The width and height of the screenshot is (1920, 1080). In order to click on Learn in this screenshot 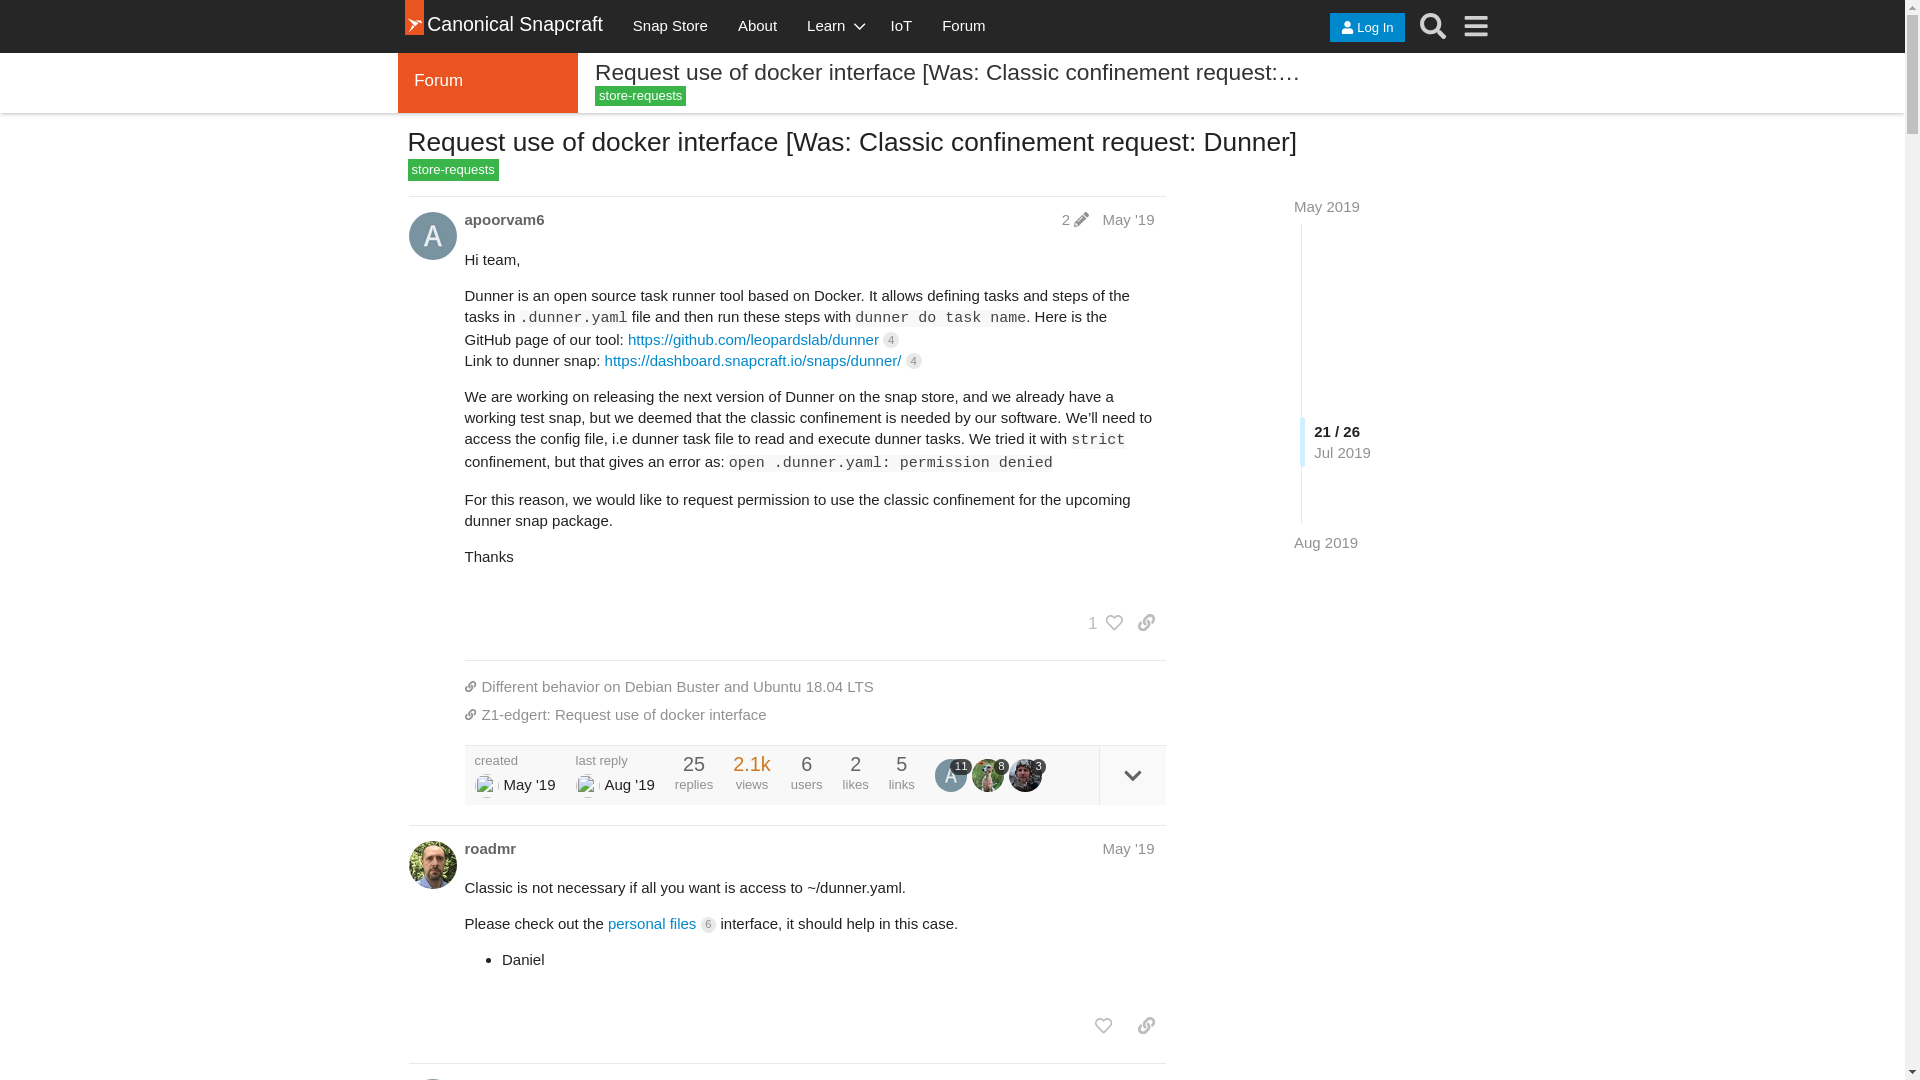, I will do `click(833, 26)`.